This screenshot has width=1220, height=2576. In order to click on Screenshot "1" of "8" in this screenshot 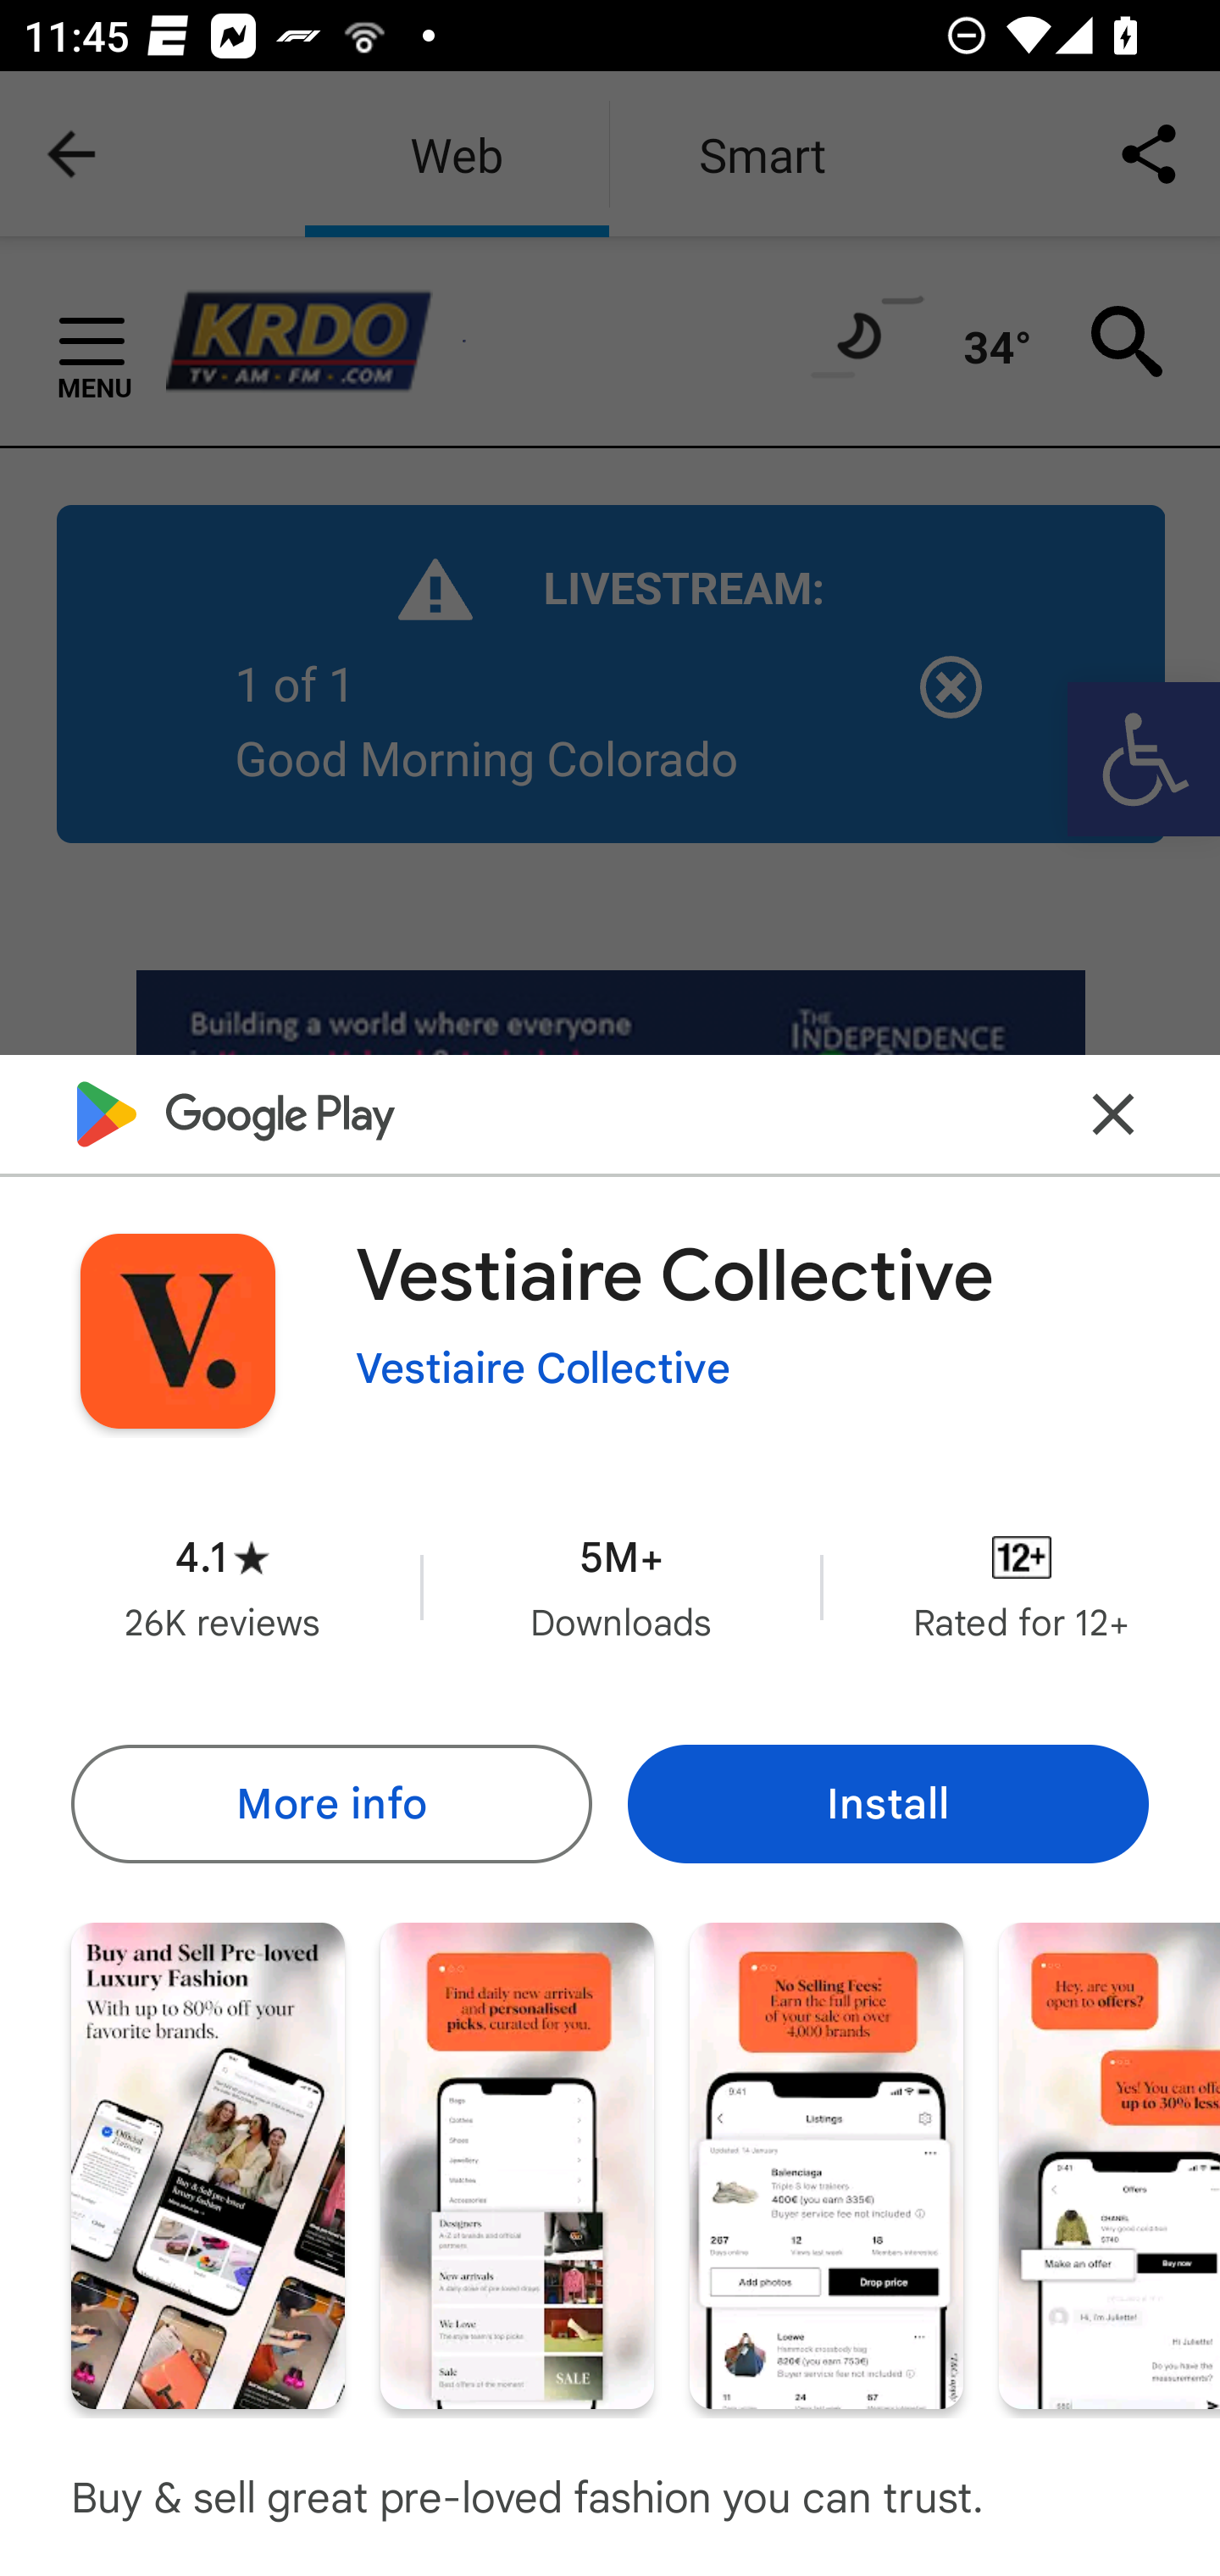, I will do `click(208, 2164)`.